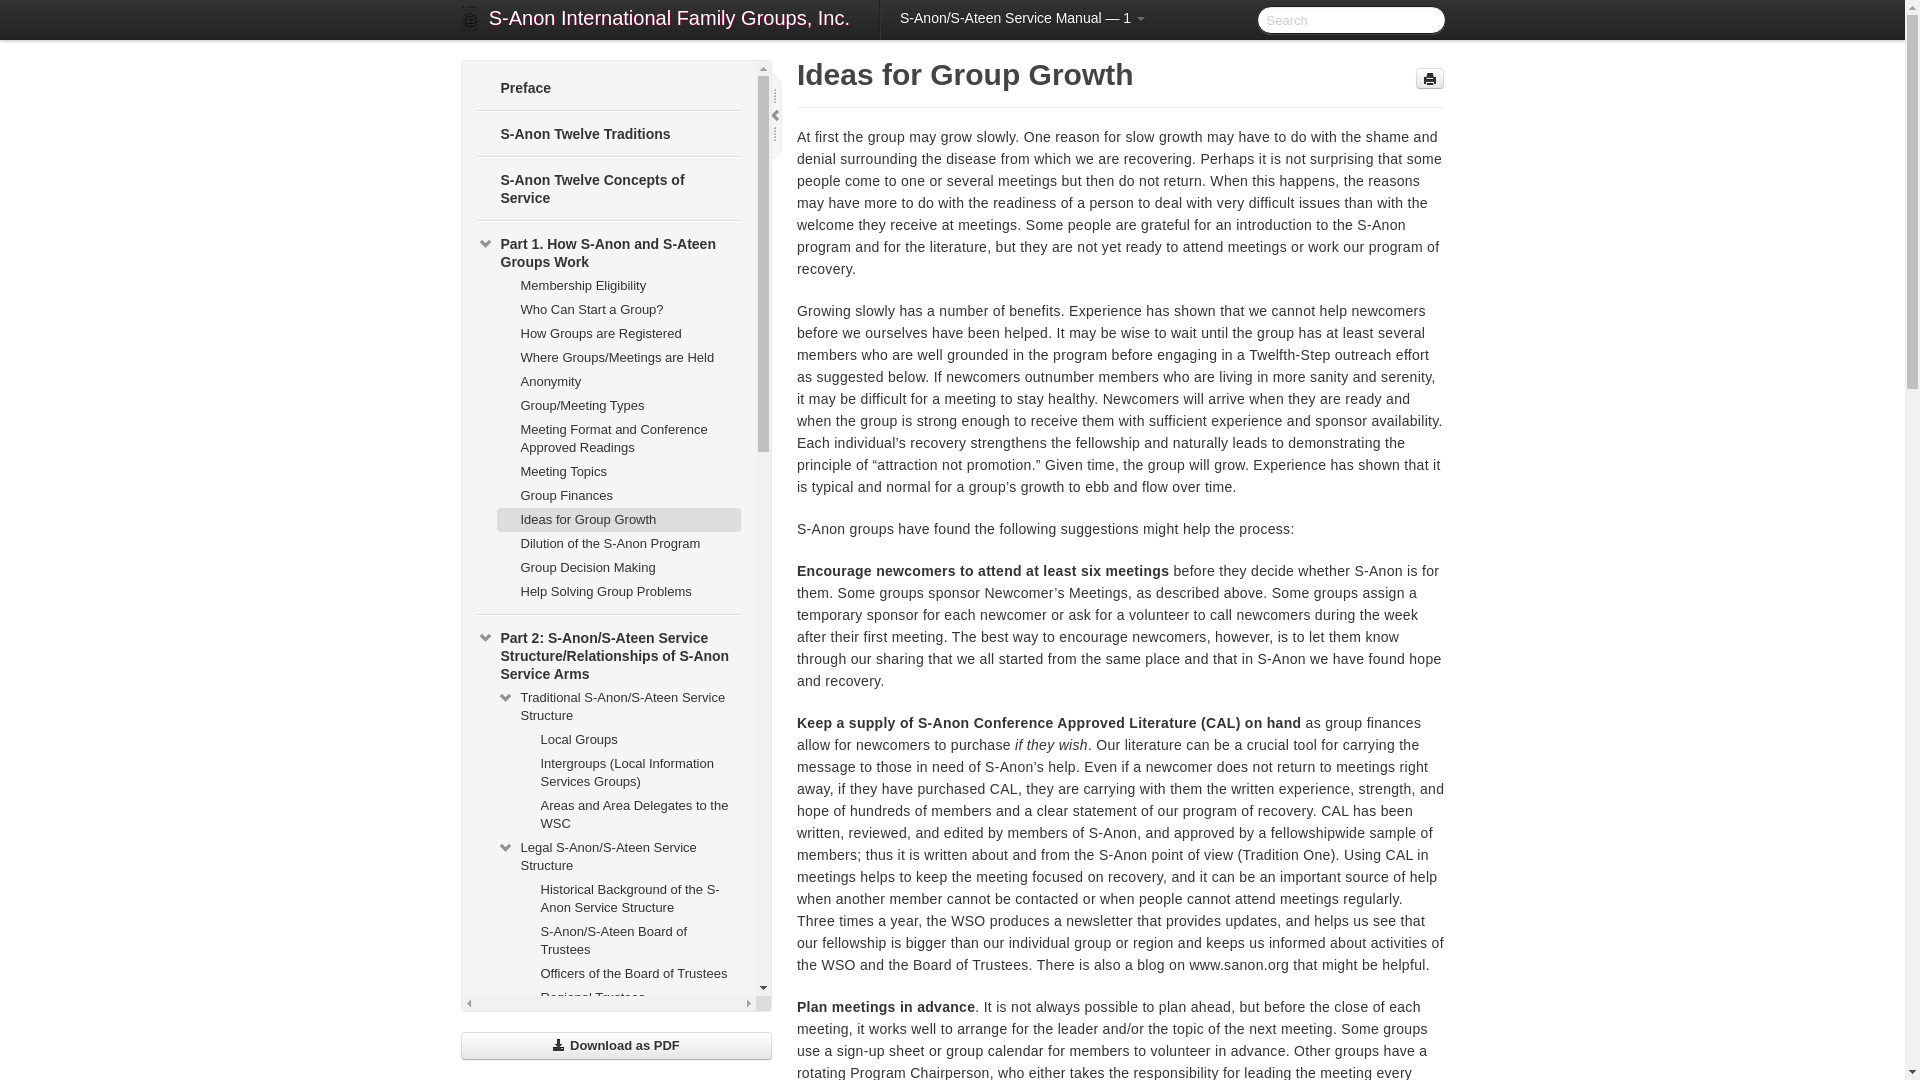 This screenshot has width=1920, height=1080. Describe the element at coordinates (1430, 78) in the screenshot. I see `Print page` at that location.